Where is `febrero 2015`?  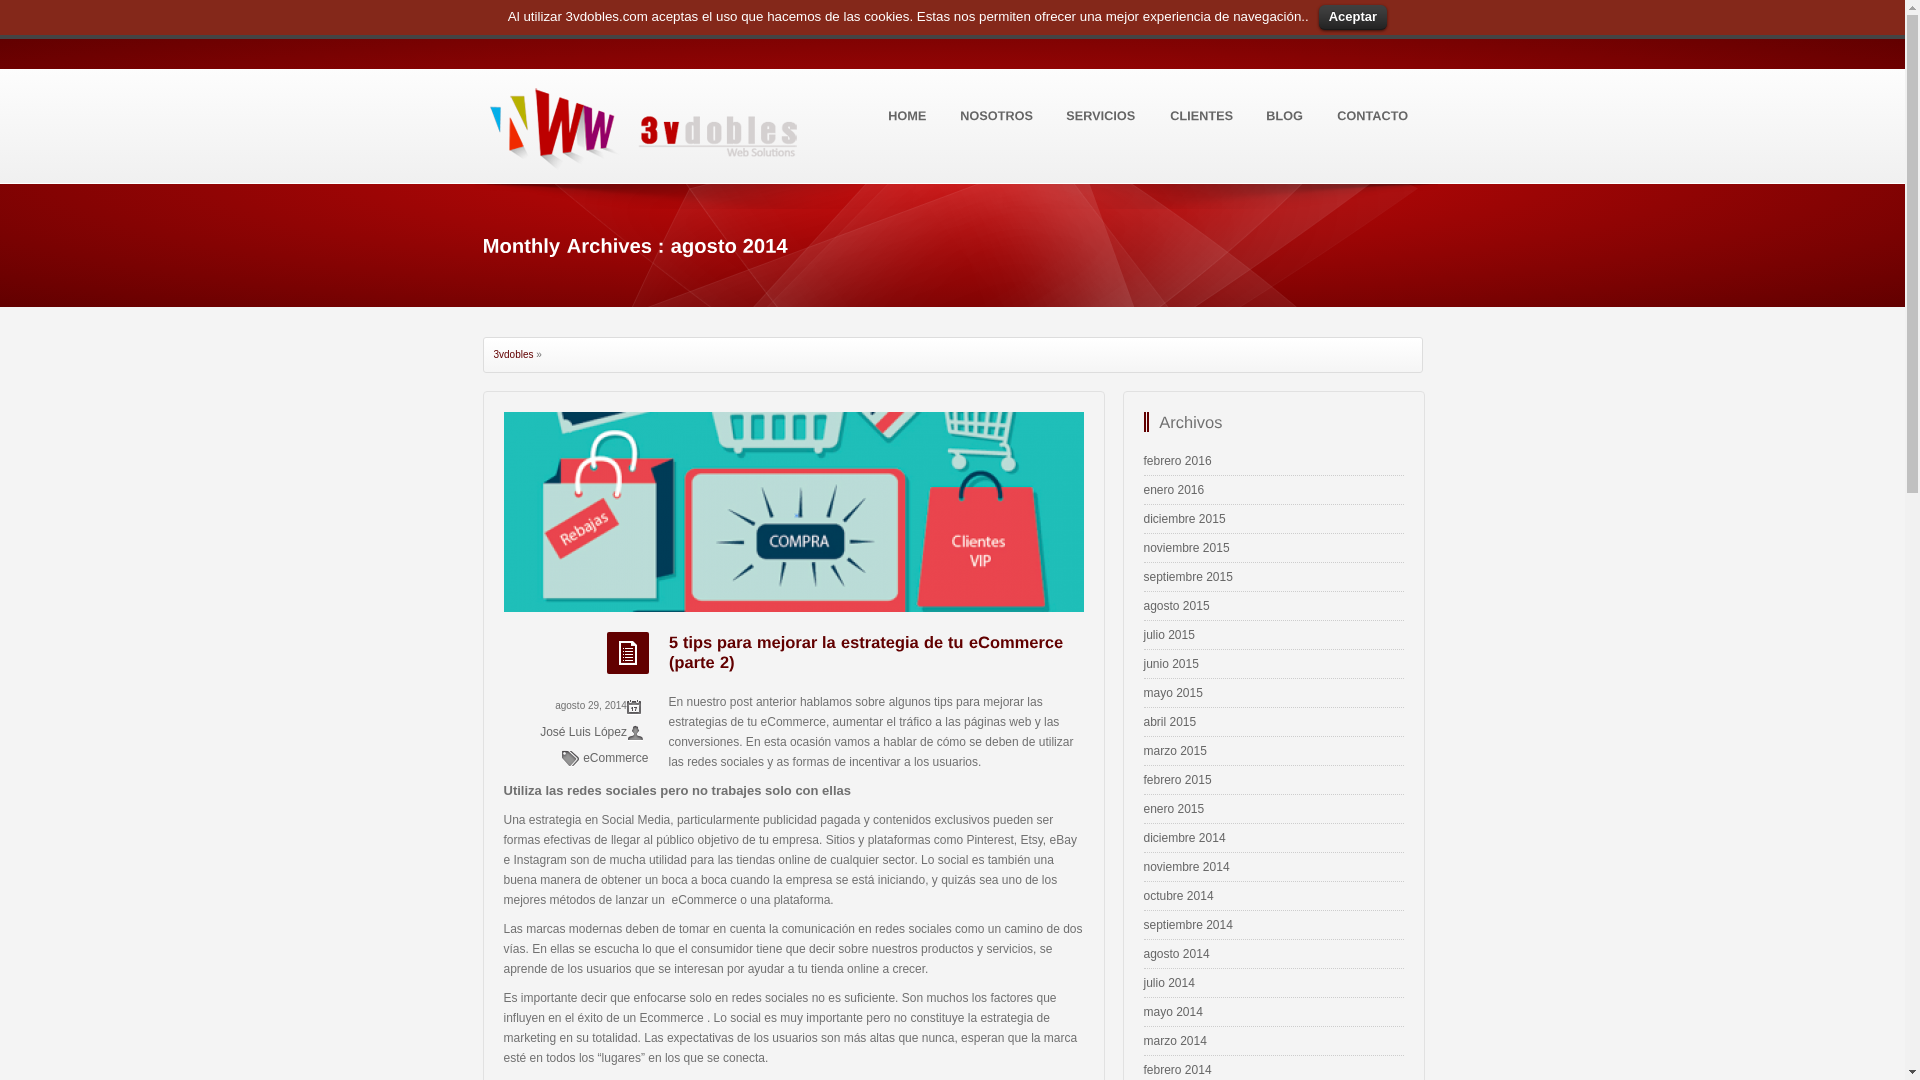
febrero 2015 is located at coordinates (1178, 780).